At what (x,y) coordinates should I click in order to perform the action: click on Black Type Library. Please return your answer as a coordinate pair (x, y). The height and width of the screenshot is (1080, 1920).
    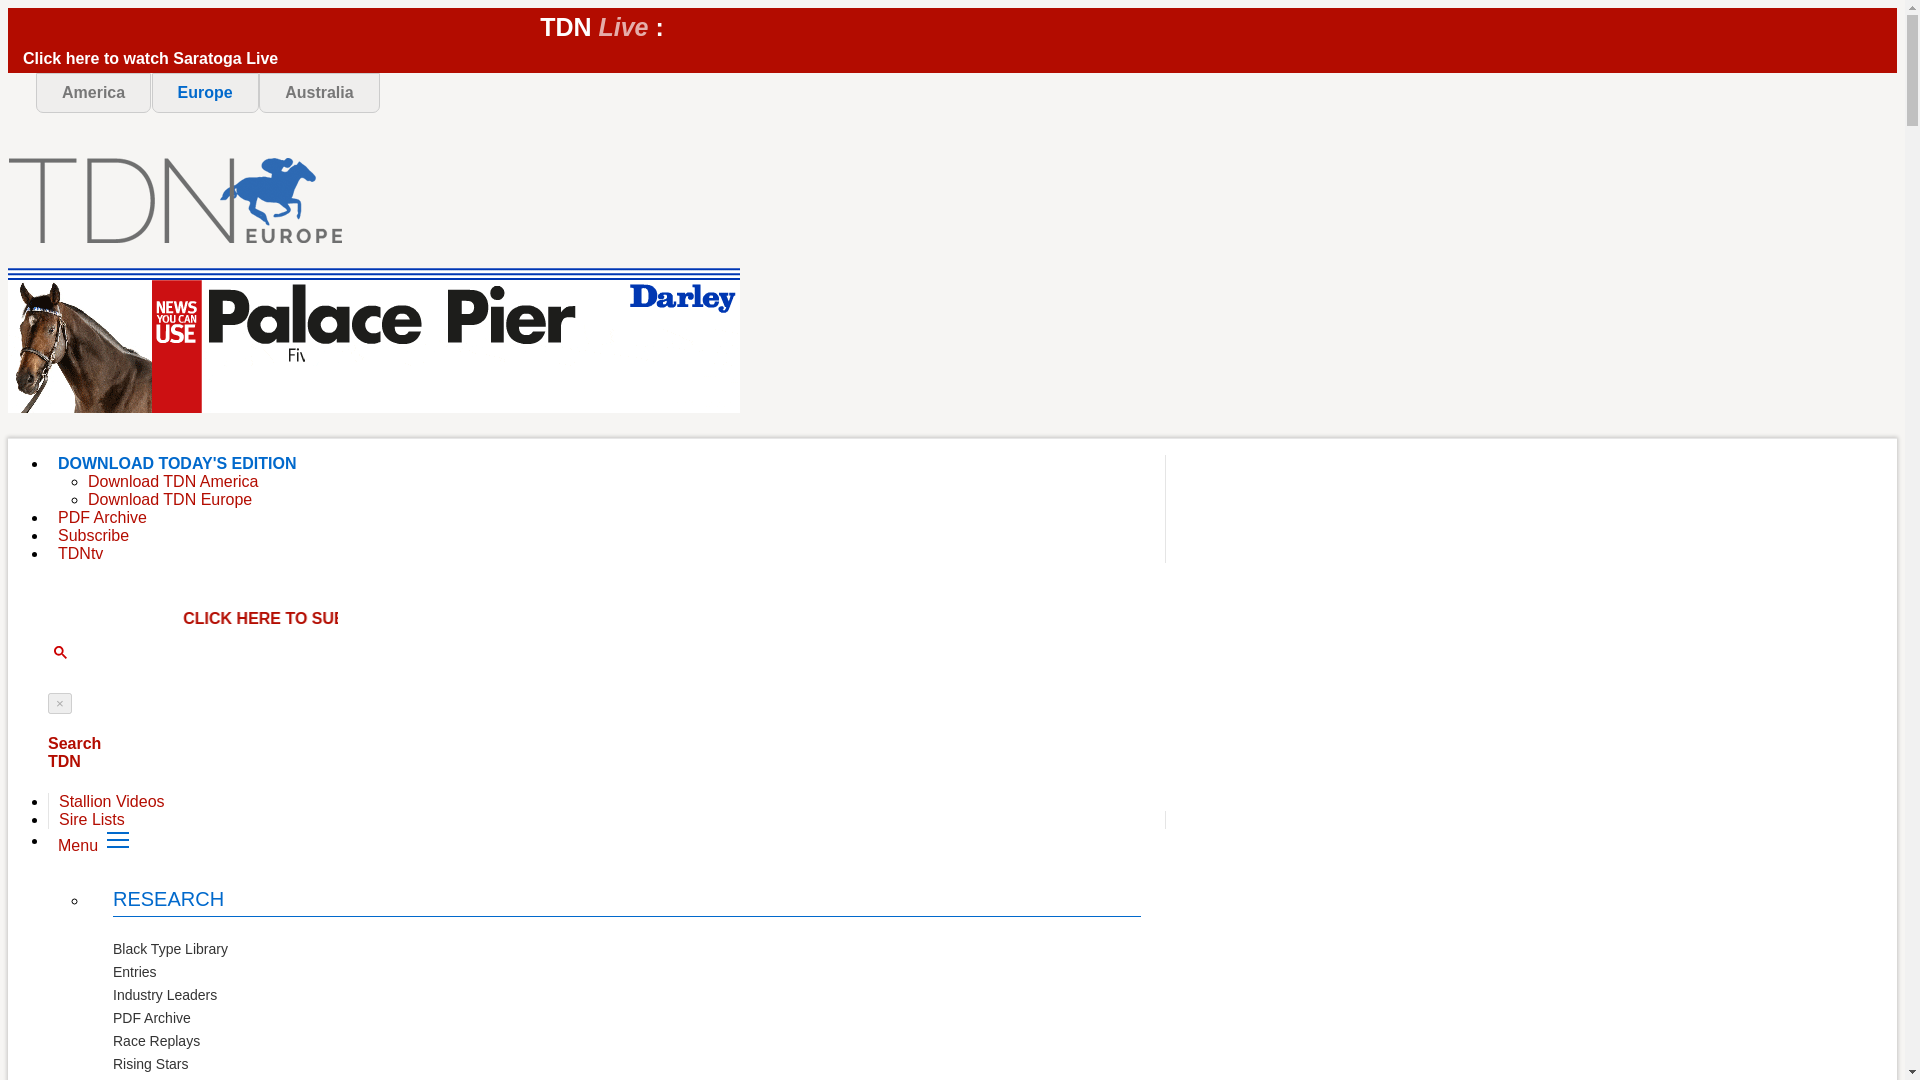
    Looking at the image, I should click on (170, 950).